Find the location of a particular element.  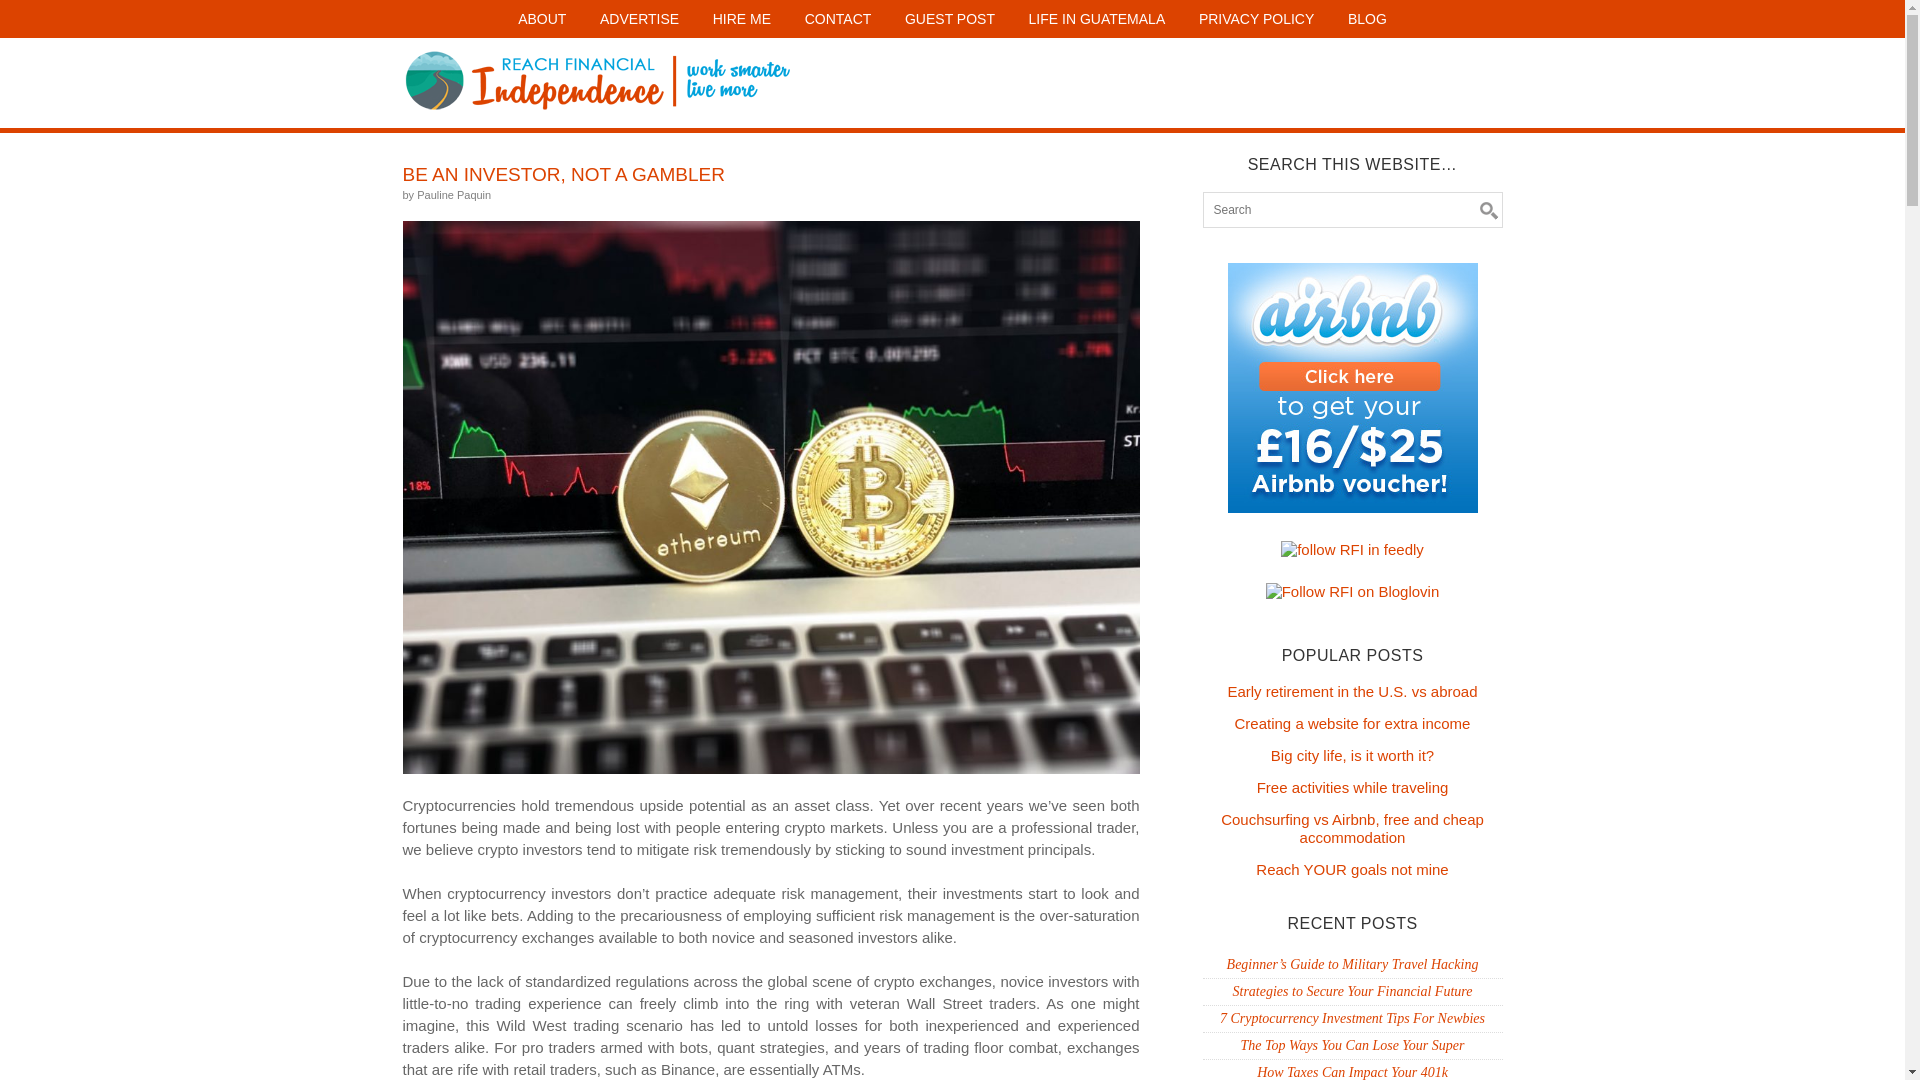

Free activities while traveling is located at coordinates (1353, 786).